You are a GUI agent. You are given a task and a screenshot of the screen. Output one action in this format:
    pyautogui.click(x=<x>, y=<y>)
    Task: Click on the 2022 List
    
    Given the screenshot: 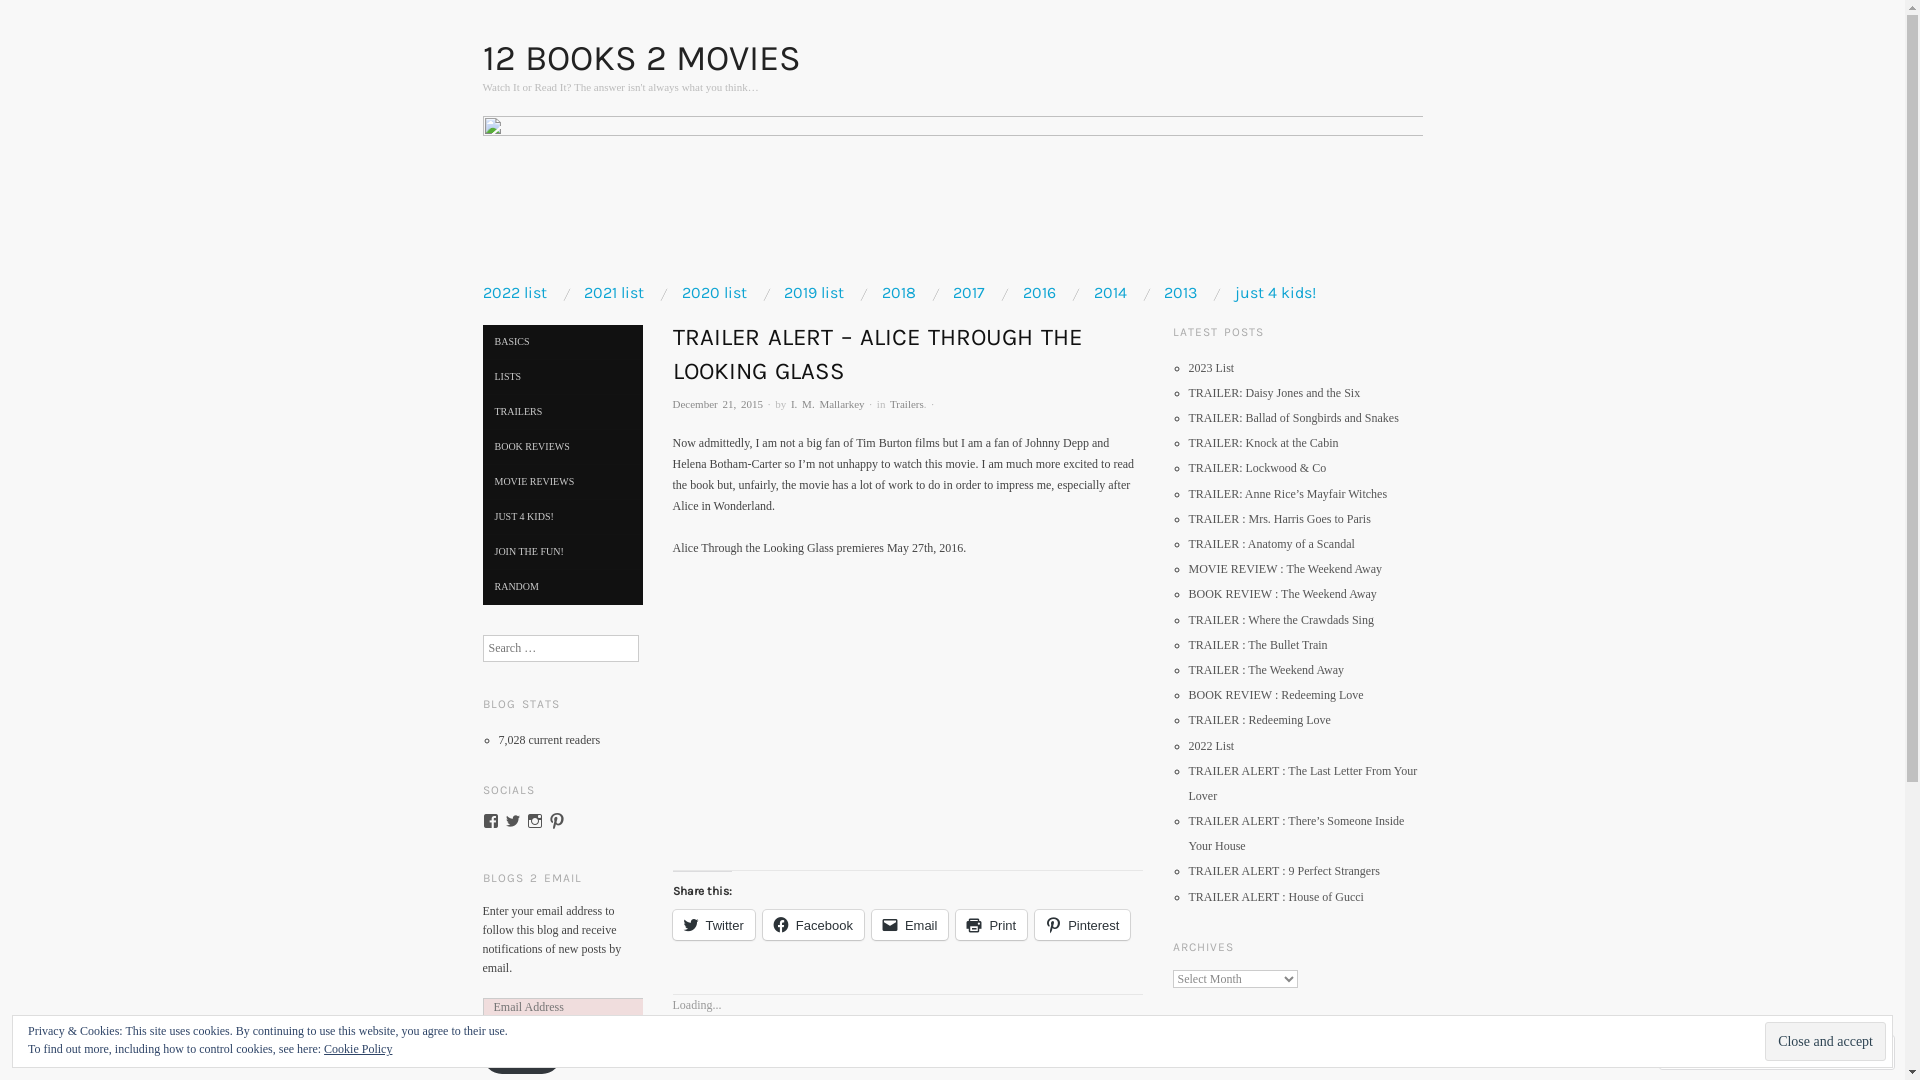 What is the action you would take?
    pyautogui.click(x=1211, y=746)
    